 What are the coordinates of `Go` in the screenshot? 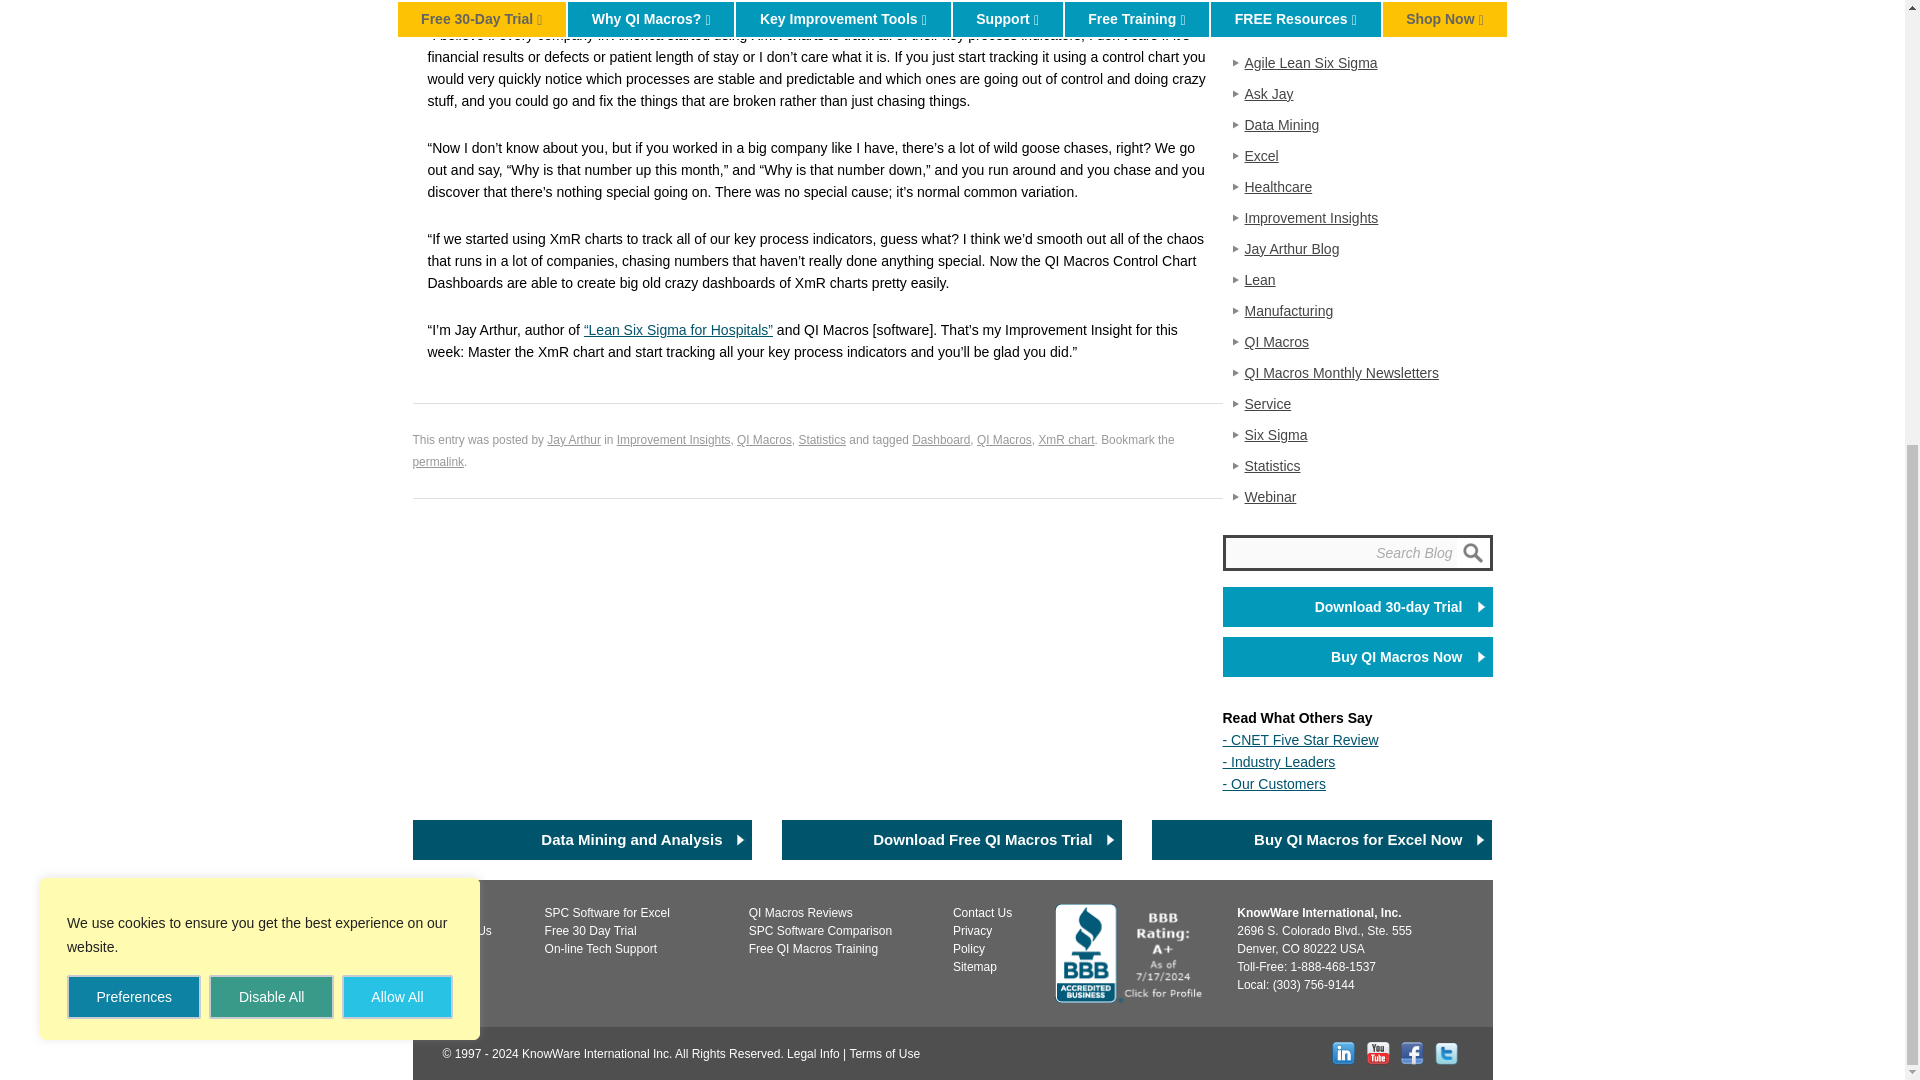 It's located at (1473, 552).